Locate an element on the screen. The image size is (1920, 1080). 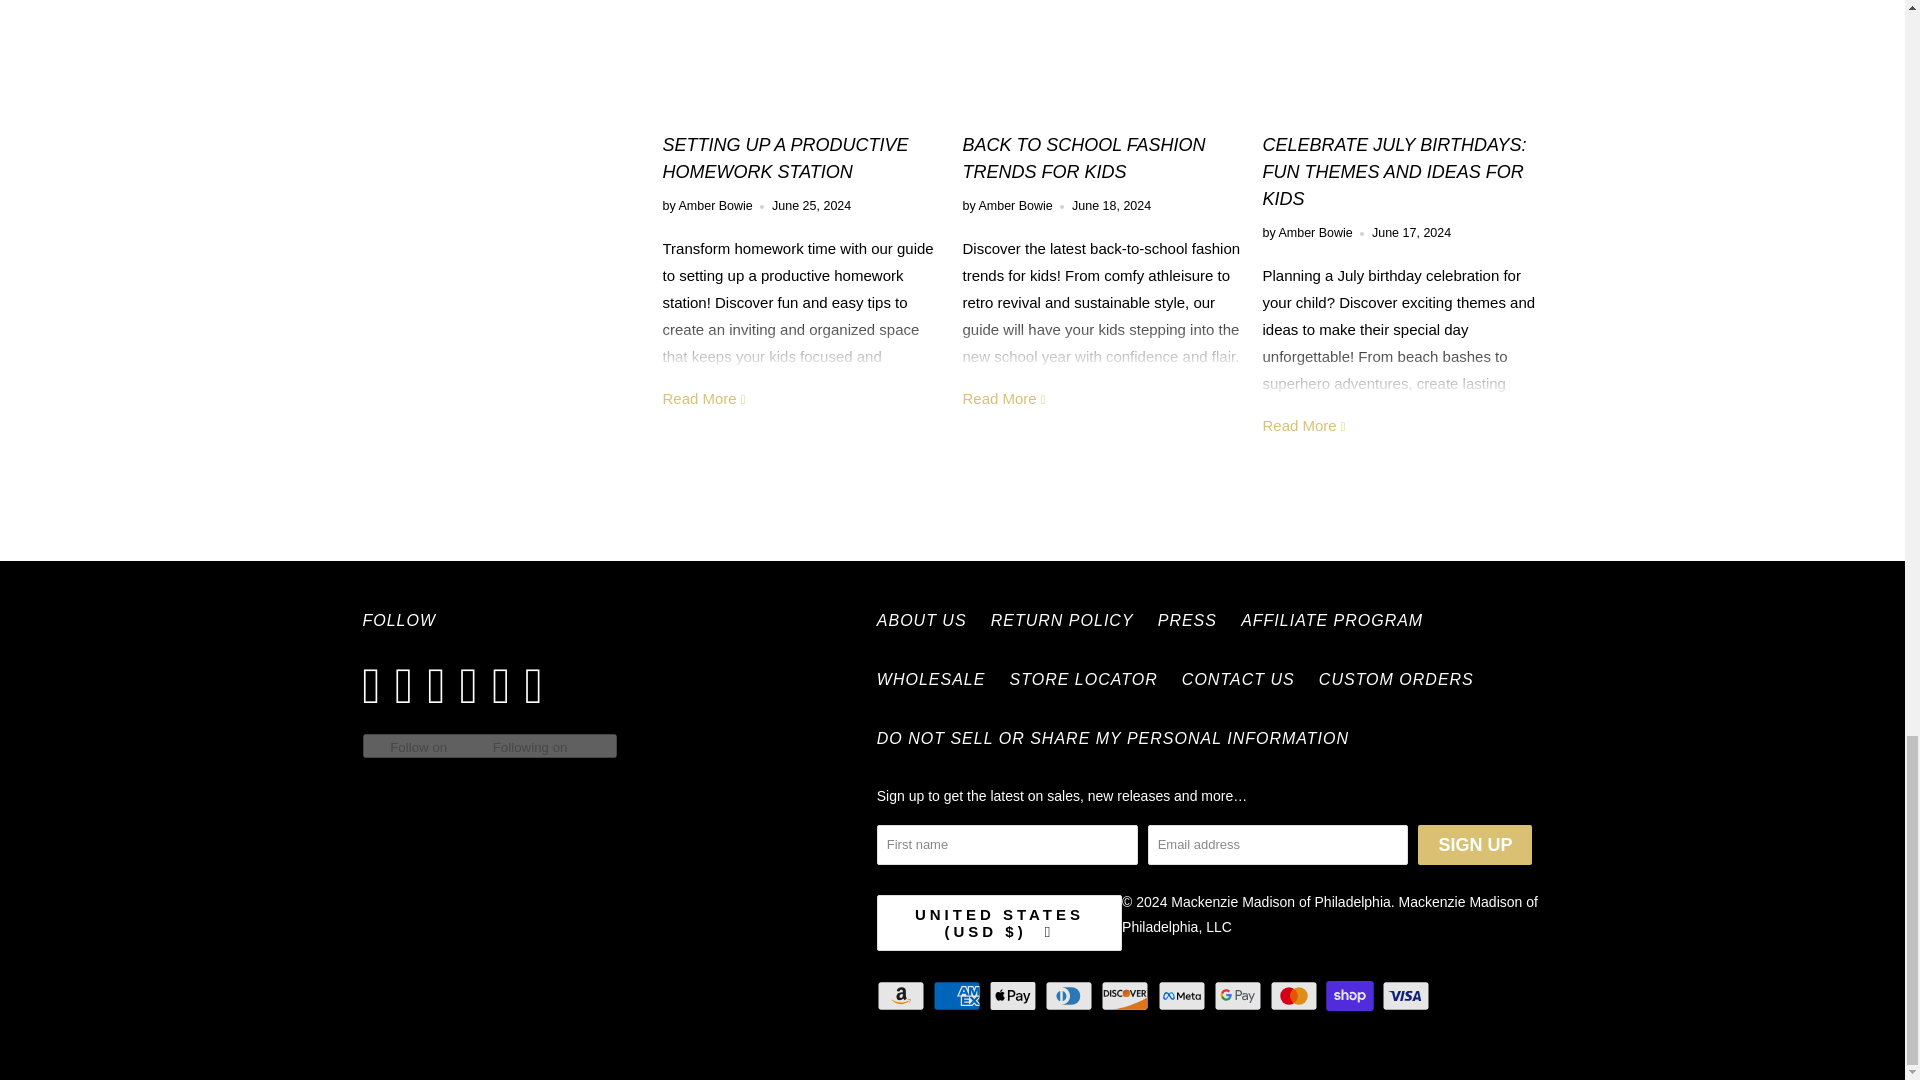
Visa is located at coordinates (1408, 995).